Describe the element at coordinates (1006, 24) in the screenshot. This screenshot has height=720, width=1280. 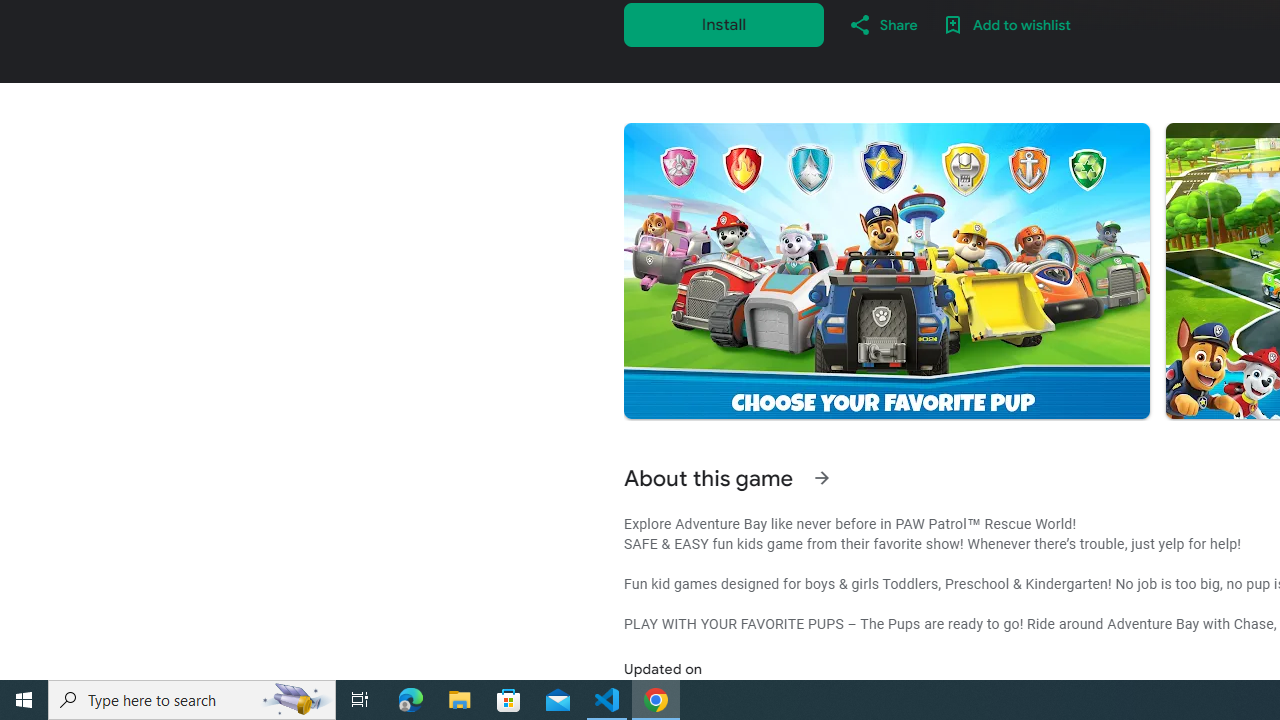
I see `Add to wishlist` at that location.